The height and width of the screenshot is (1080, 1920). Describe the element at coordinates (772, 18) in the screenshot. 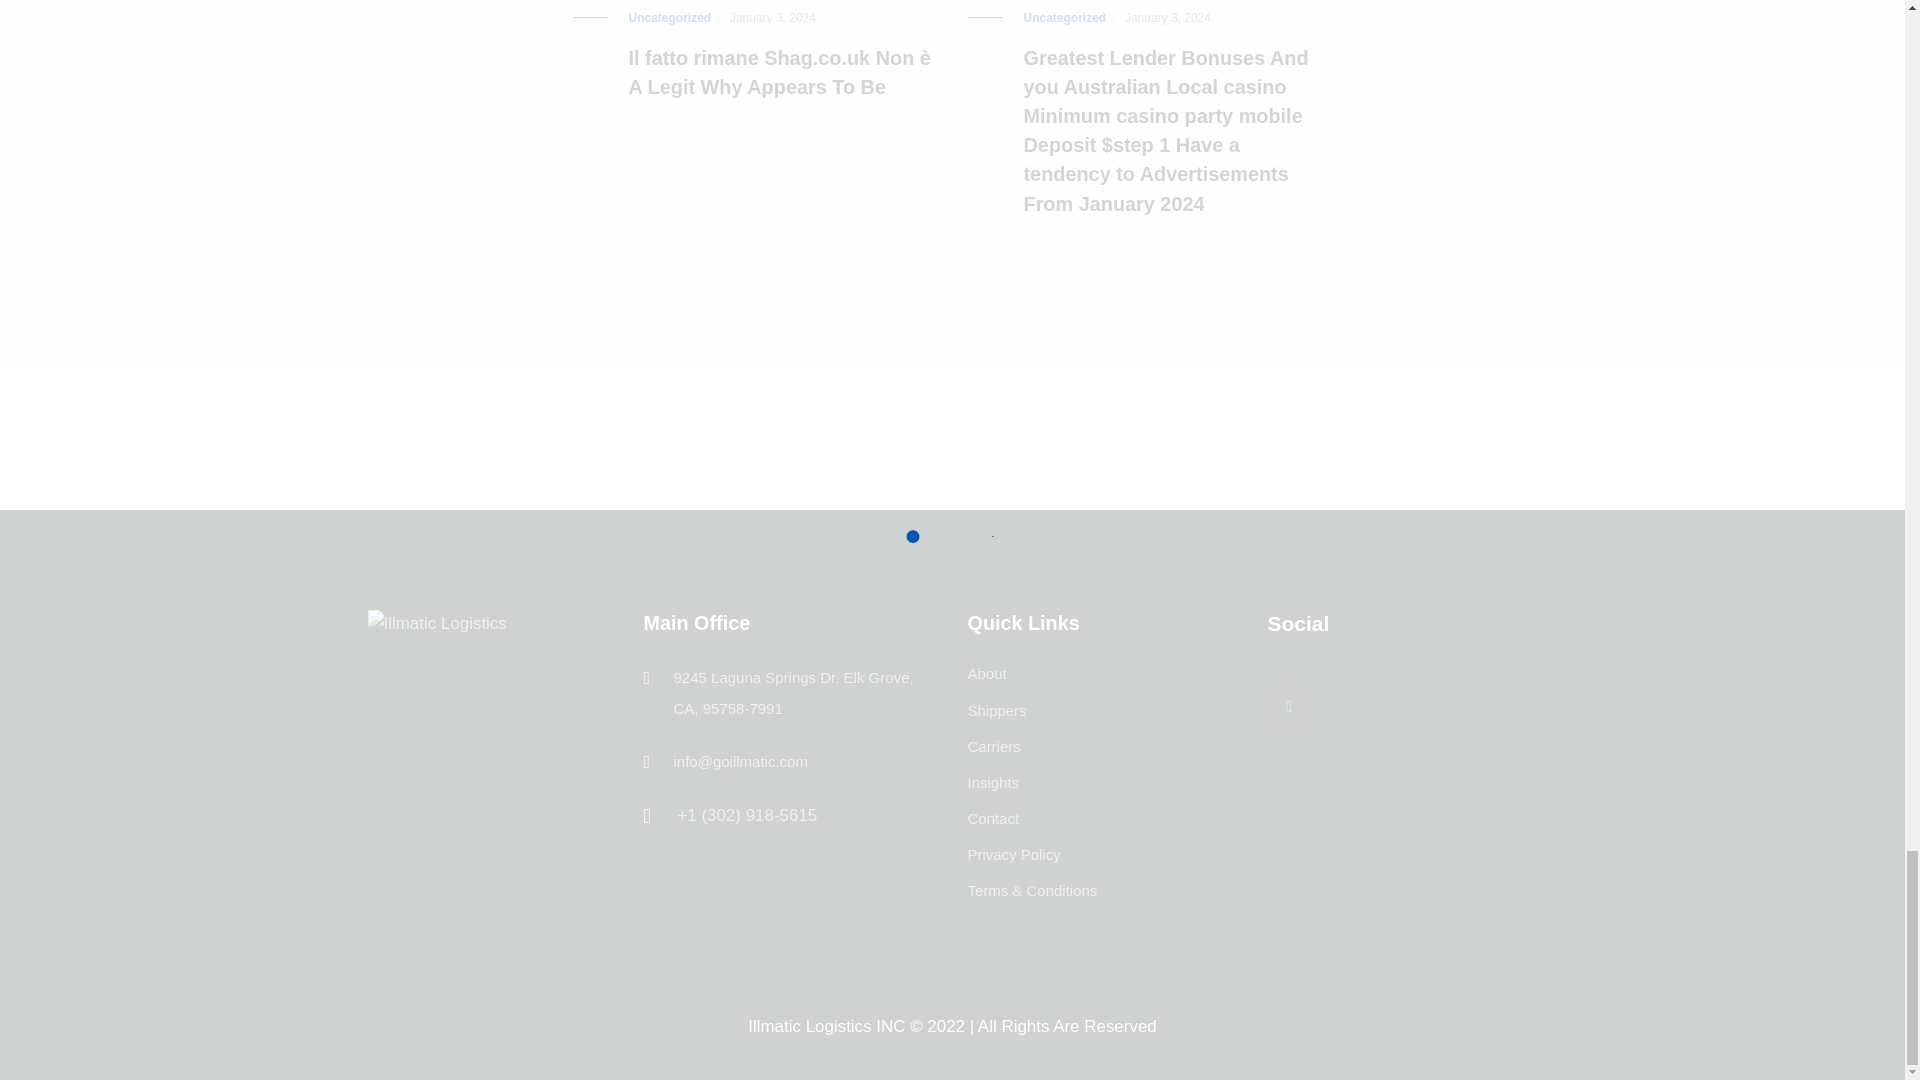

I see `January 3, 2024` at that location.